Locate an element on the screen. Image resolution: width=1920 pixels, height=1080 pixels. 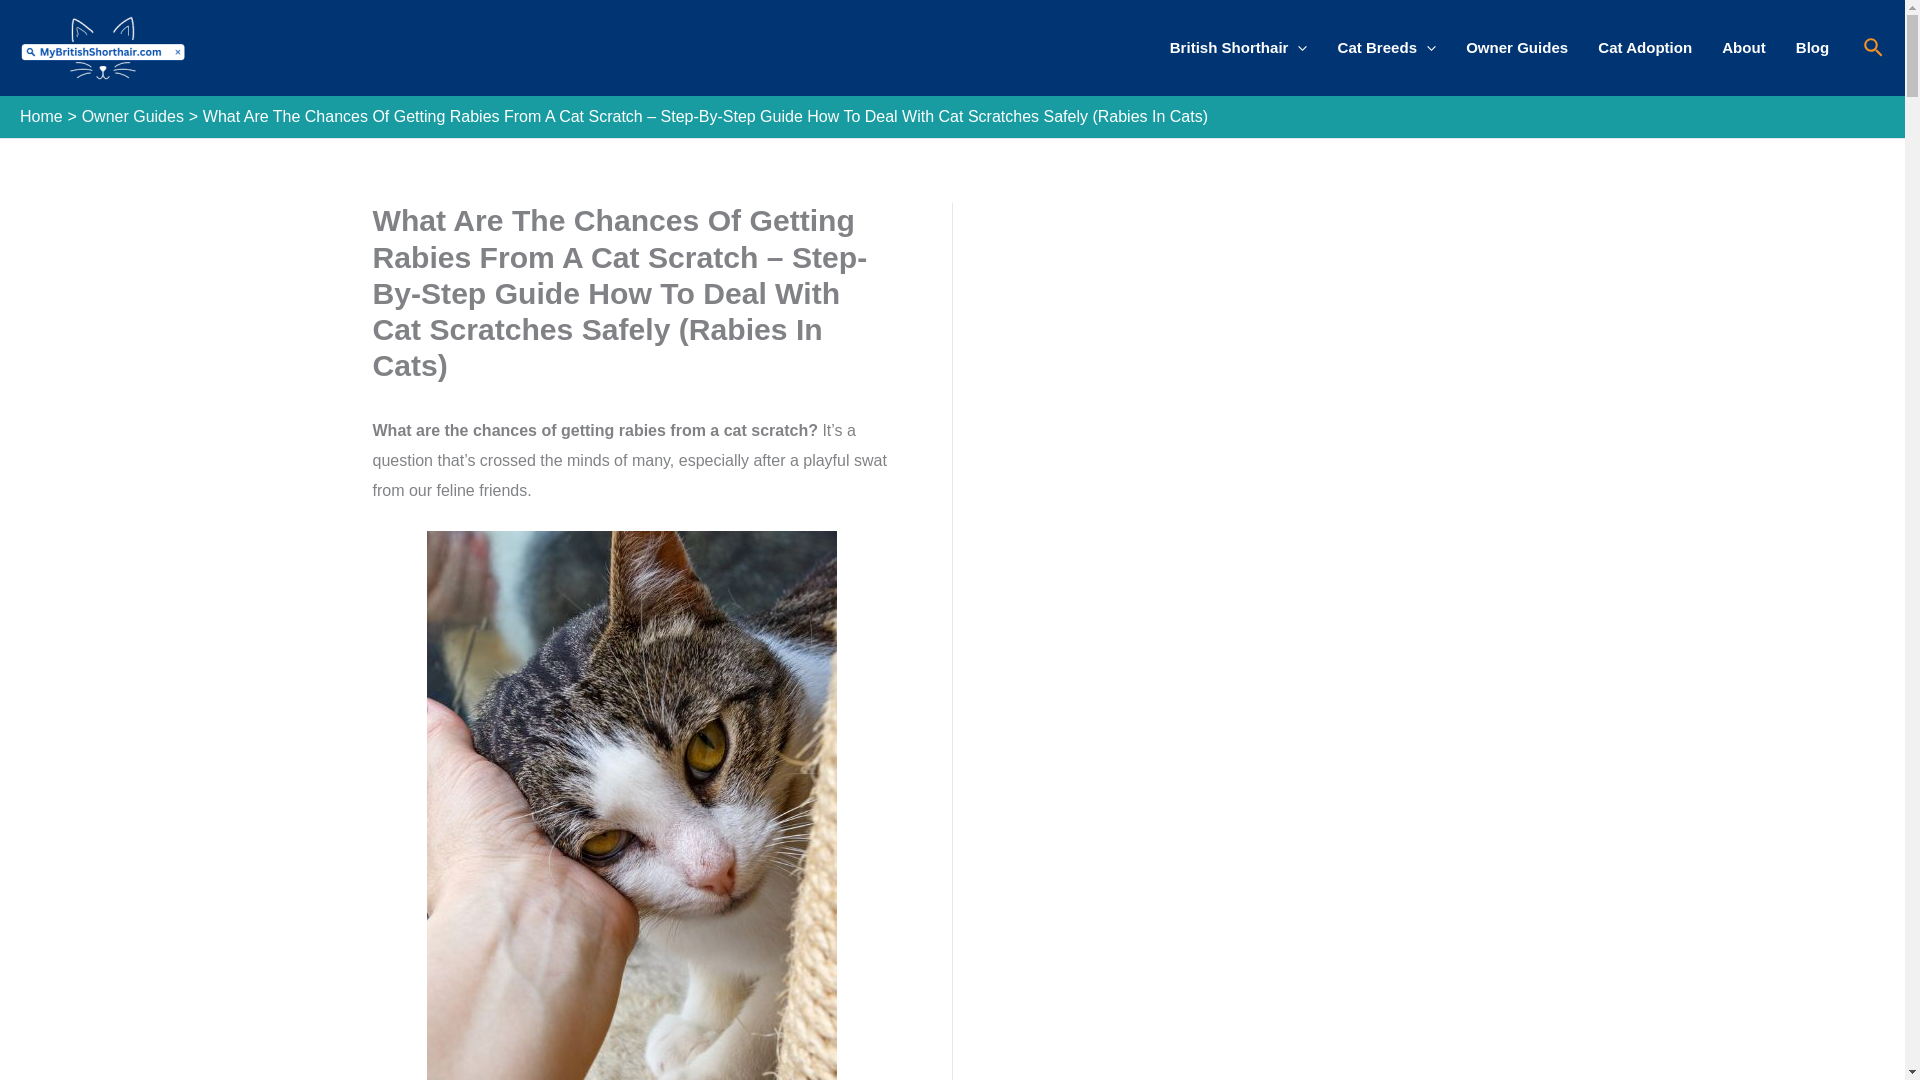
About is located at coordinates (1744, 48).